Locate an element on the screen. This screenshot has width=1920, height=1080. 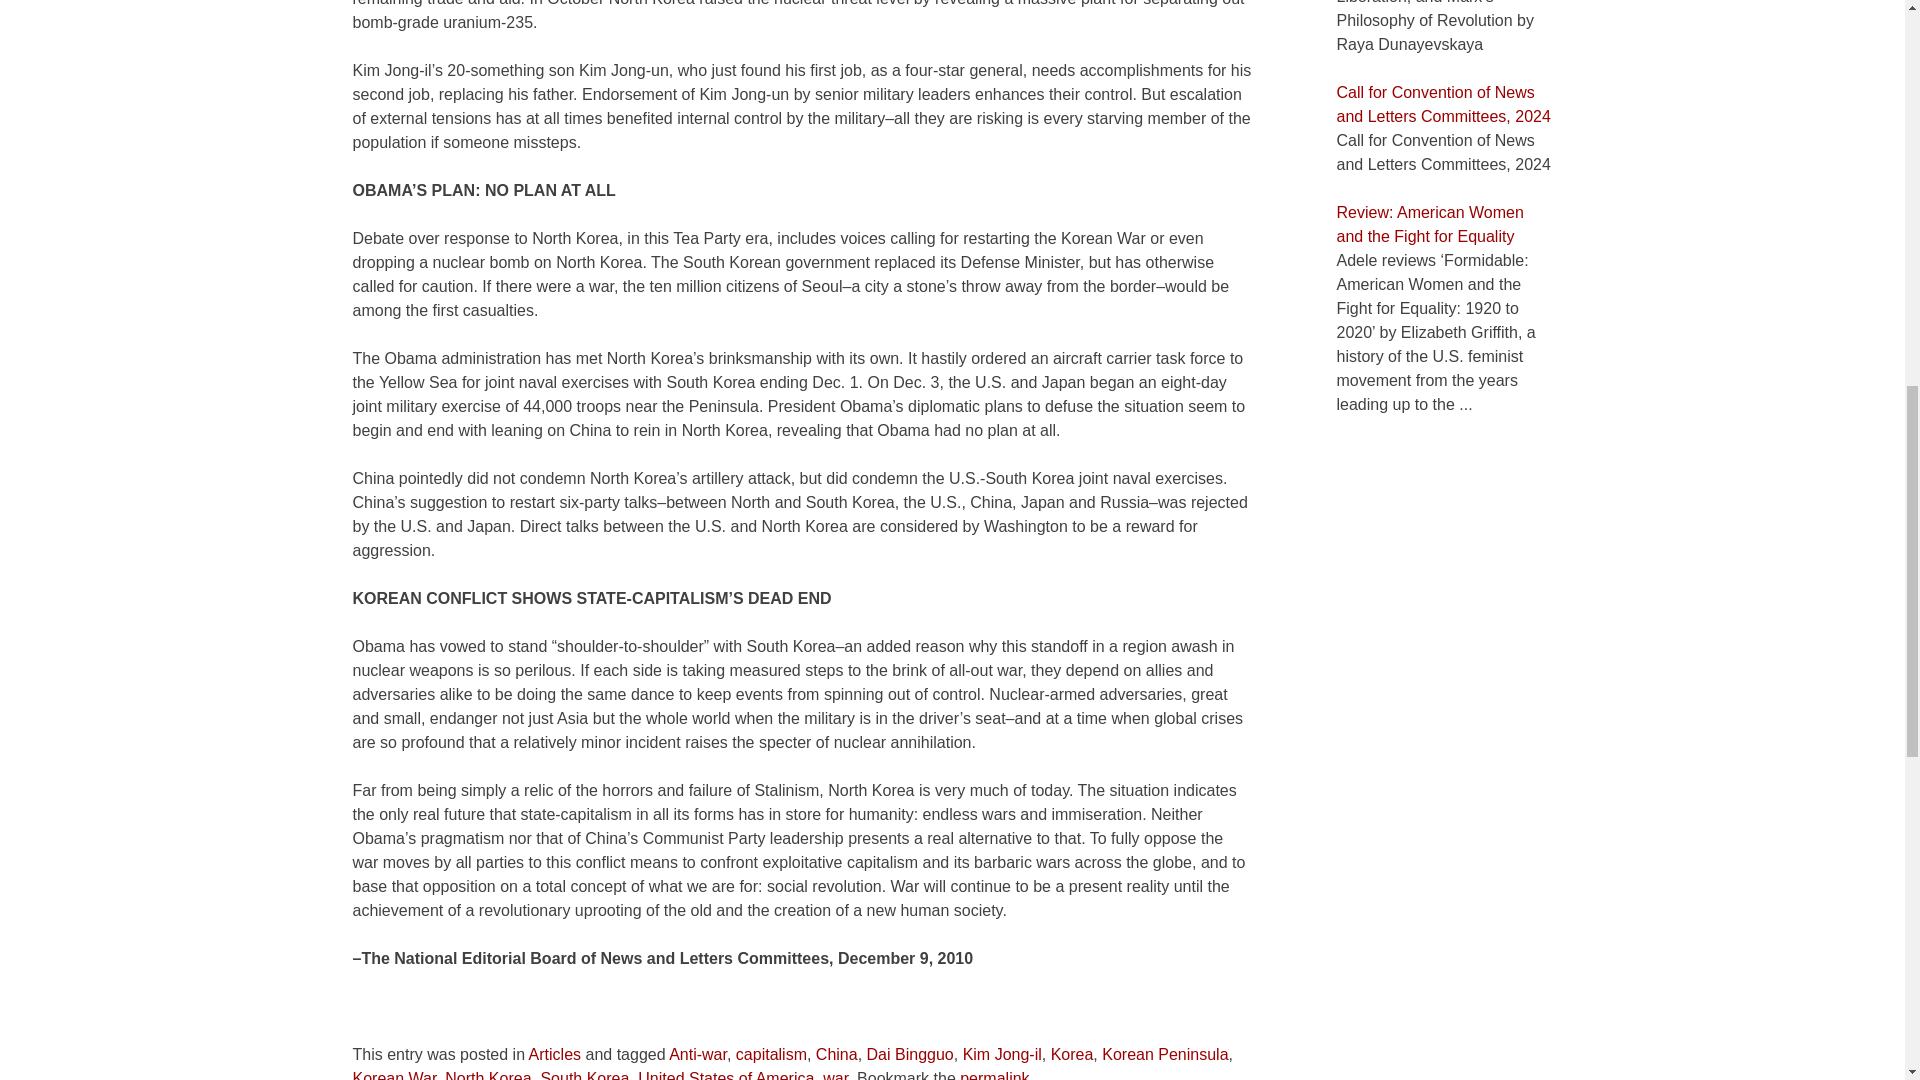
United States of America is located at coordinates (726, 1075).